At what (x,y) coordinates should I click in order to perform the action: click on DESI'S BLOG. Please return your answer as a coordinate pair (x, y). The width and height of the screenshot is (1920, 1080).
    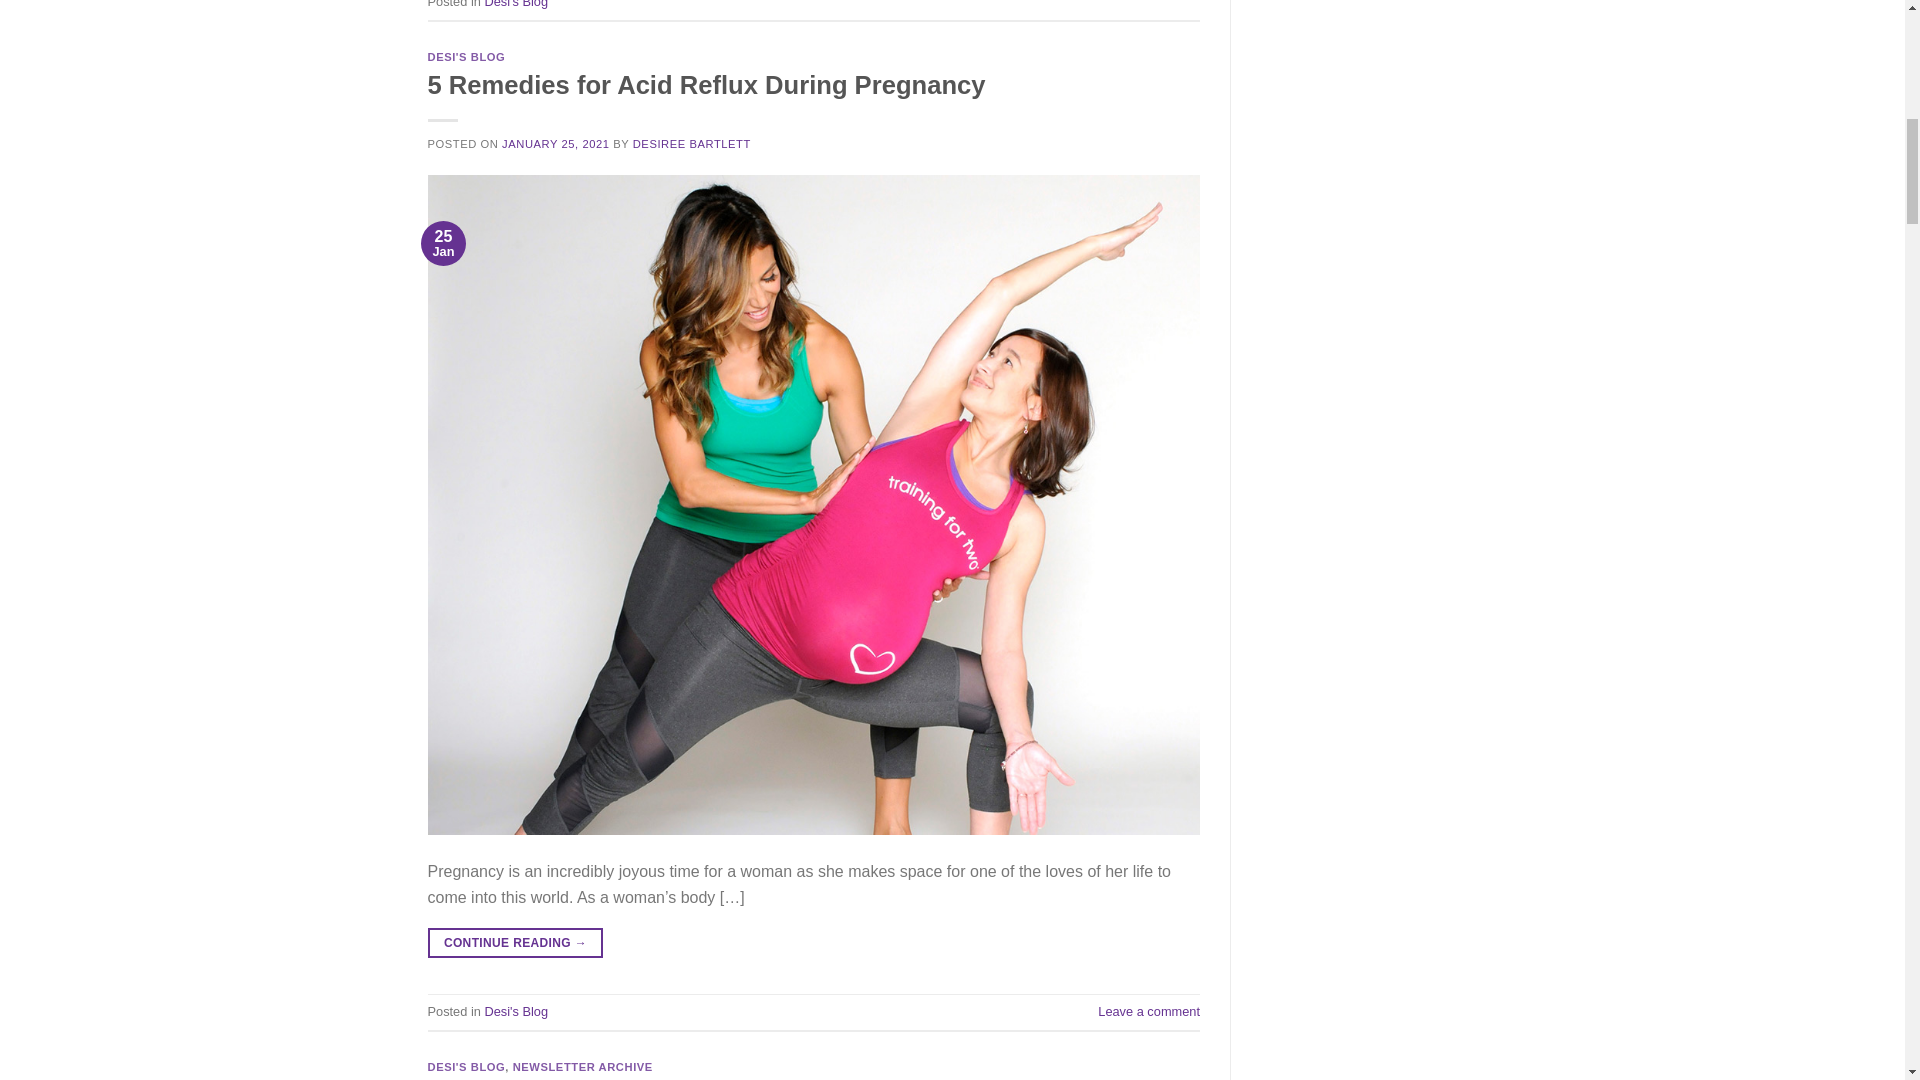
    Looking at the image, I should click on (467, 1066).